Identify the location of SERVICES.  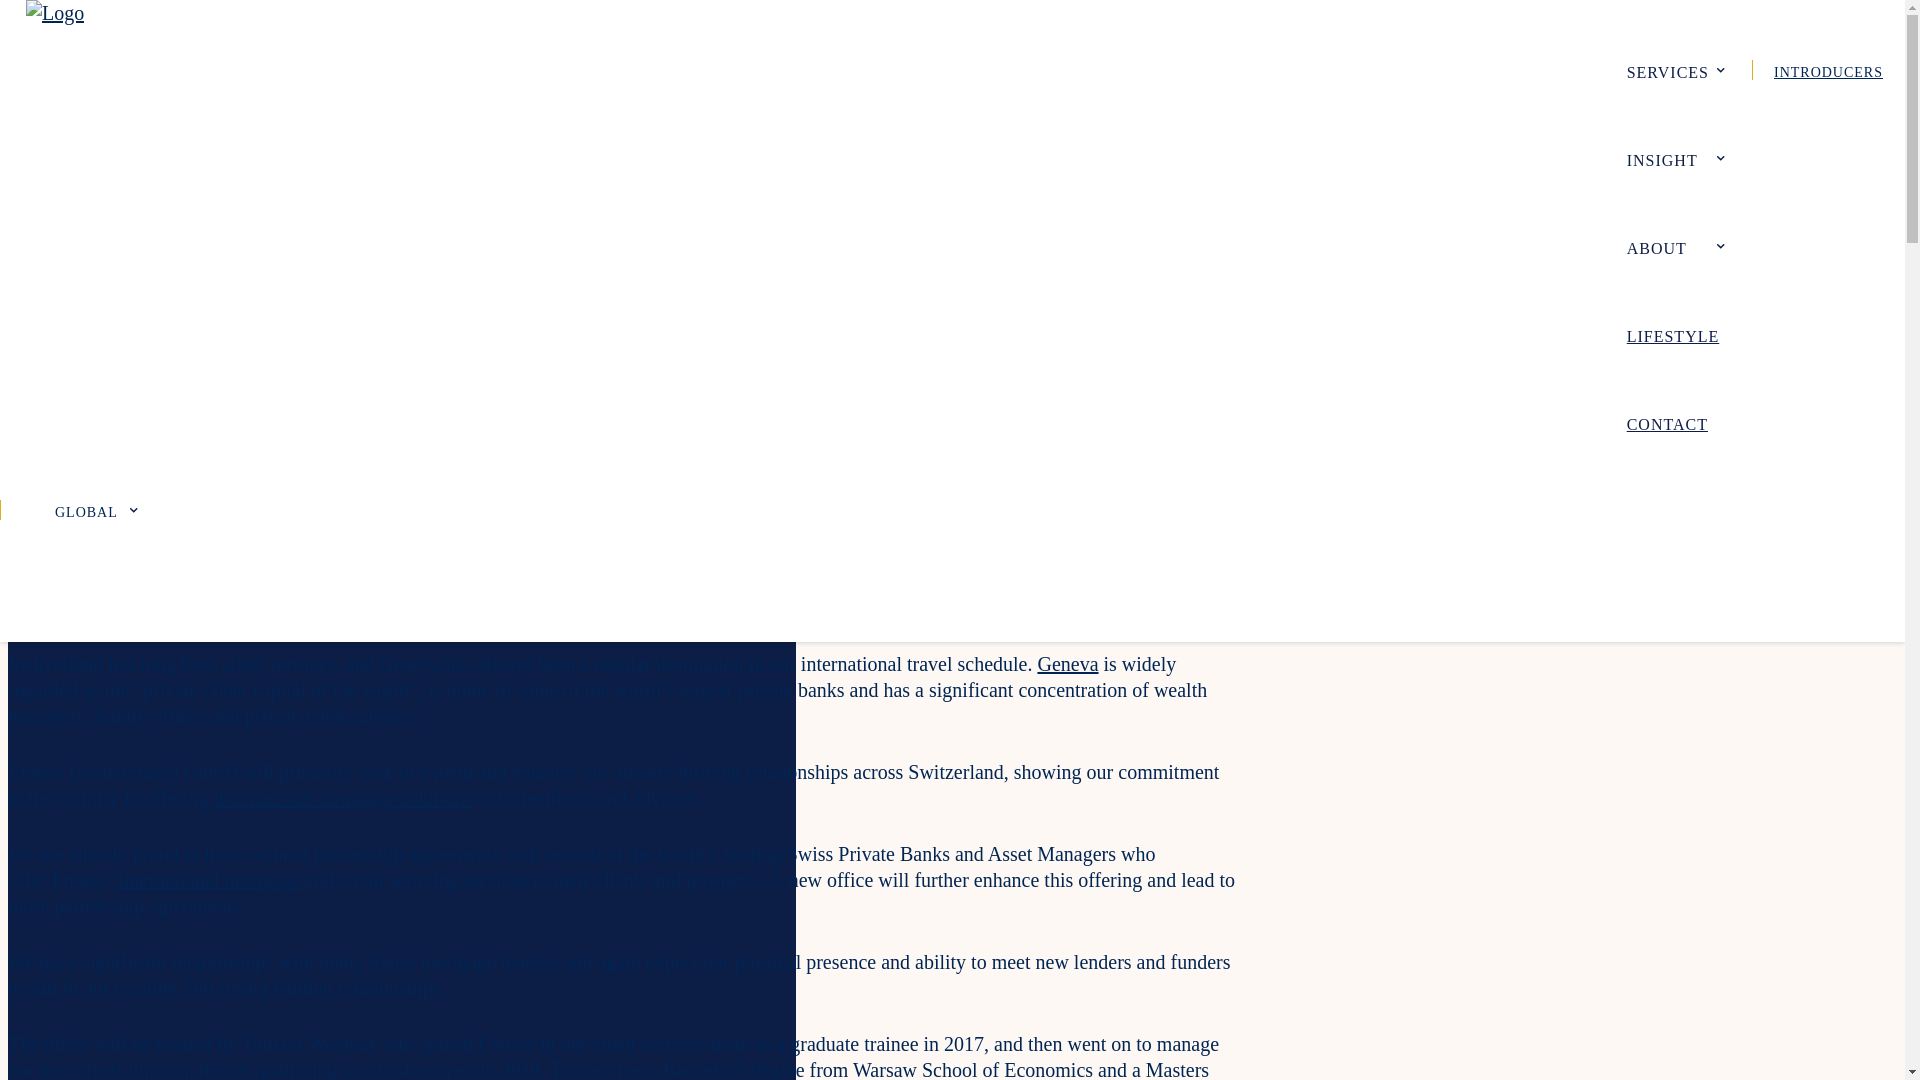
(1675, 70).